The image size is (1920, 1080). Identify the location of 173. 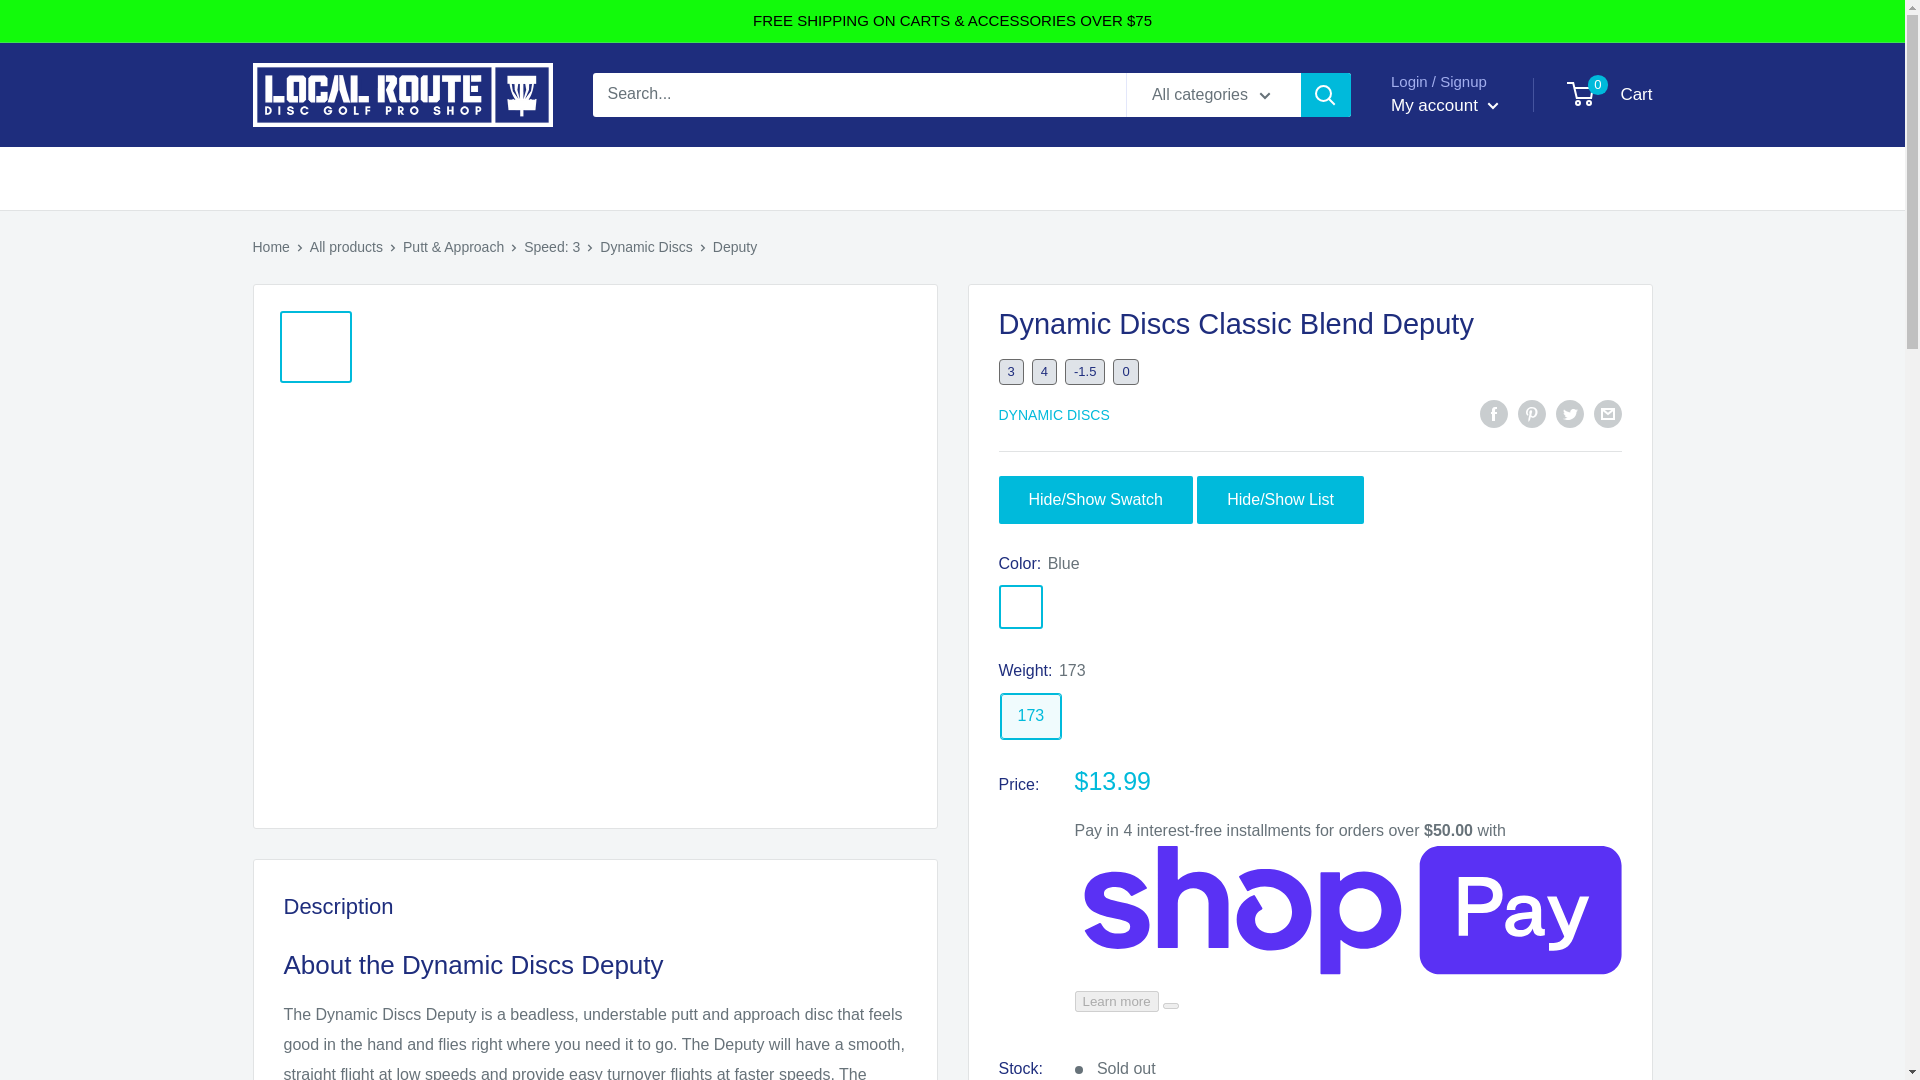
(1030, 716).